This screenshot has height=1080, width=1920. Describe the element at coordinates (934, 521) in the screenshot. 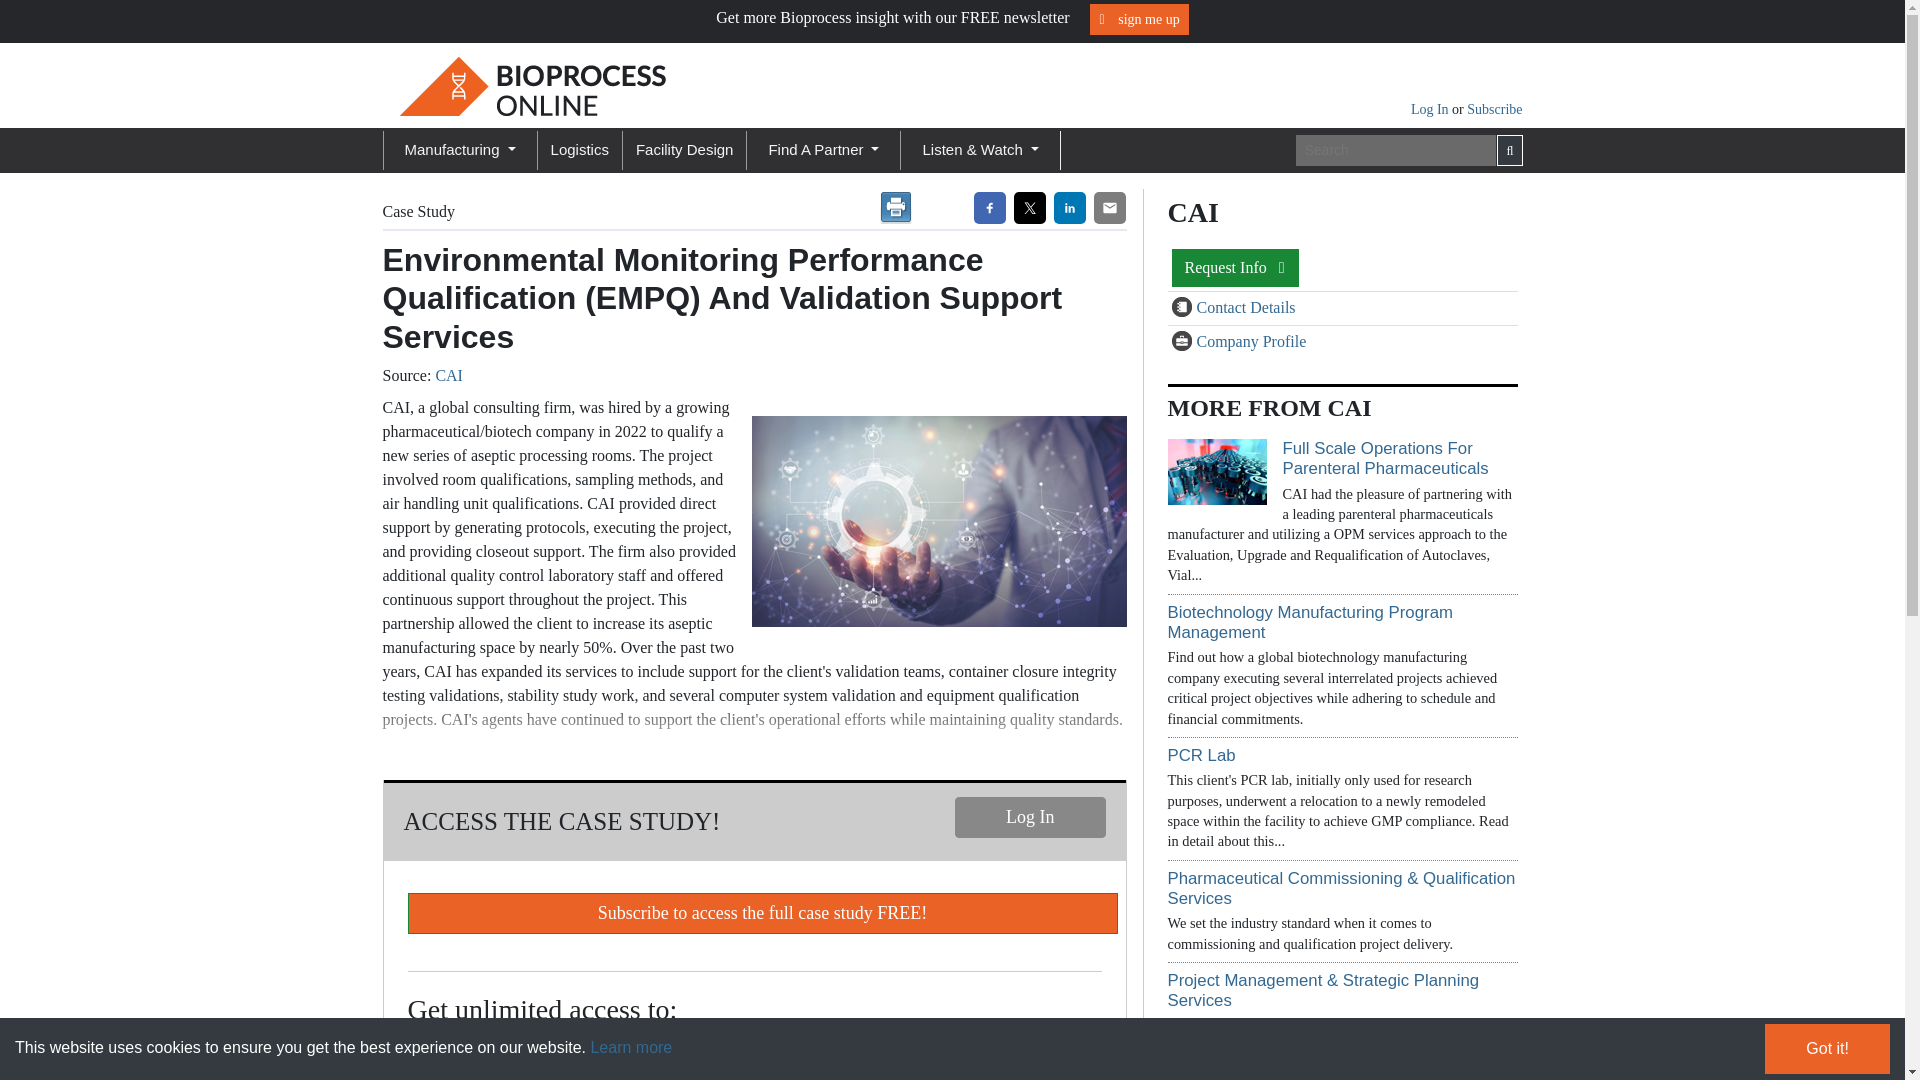

I see `Field Service Automation` at that location.